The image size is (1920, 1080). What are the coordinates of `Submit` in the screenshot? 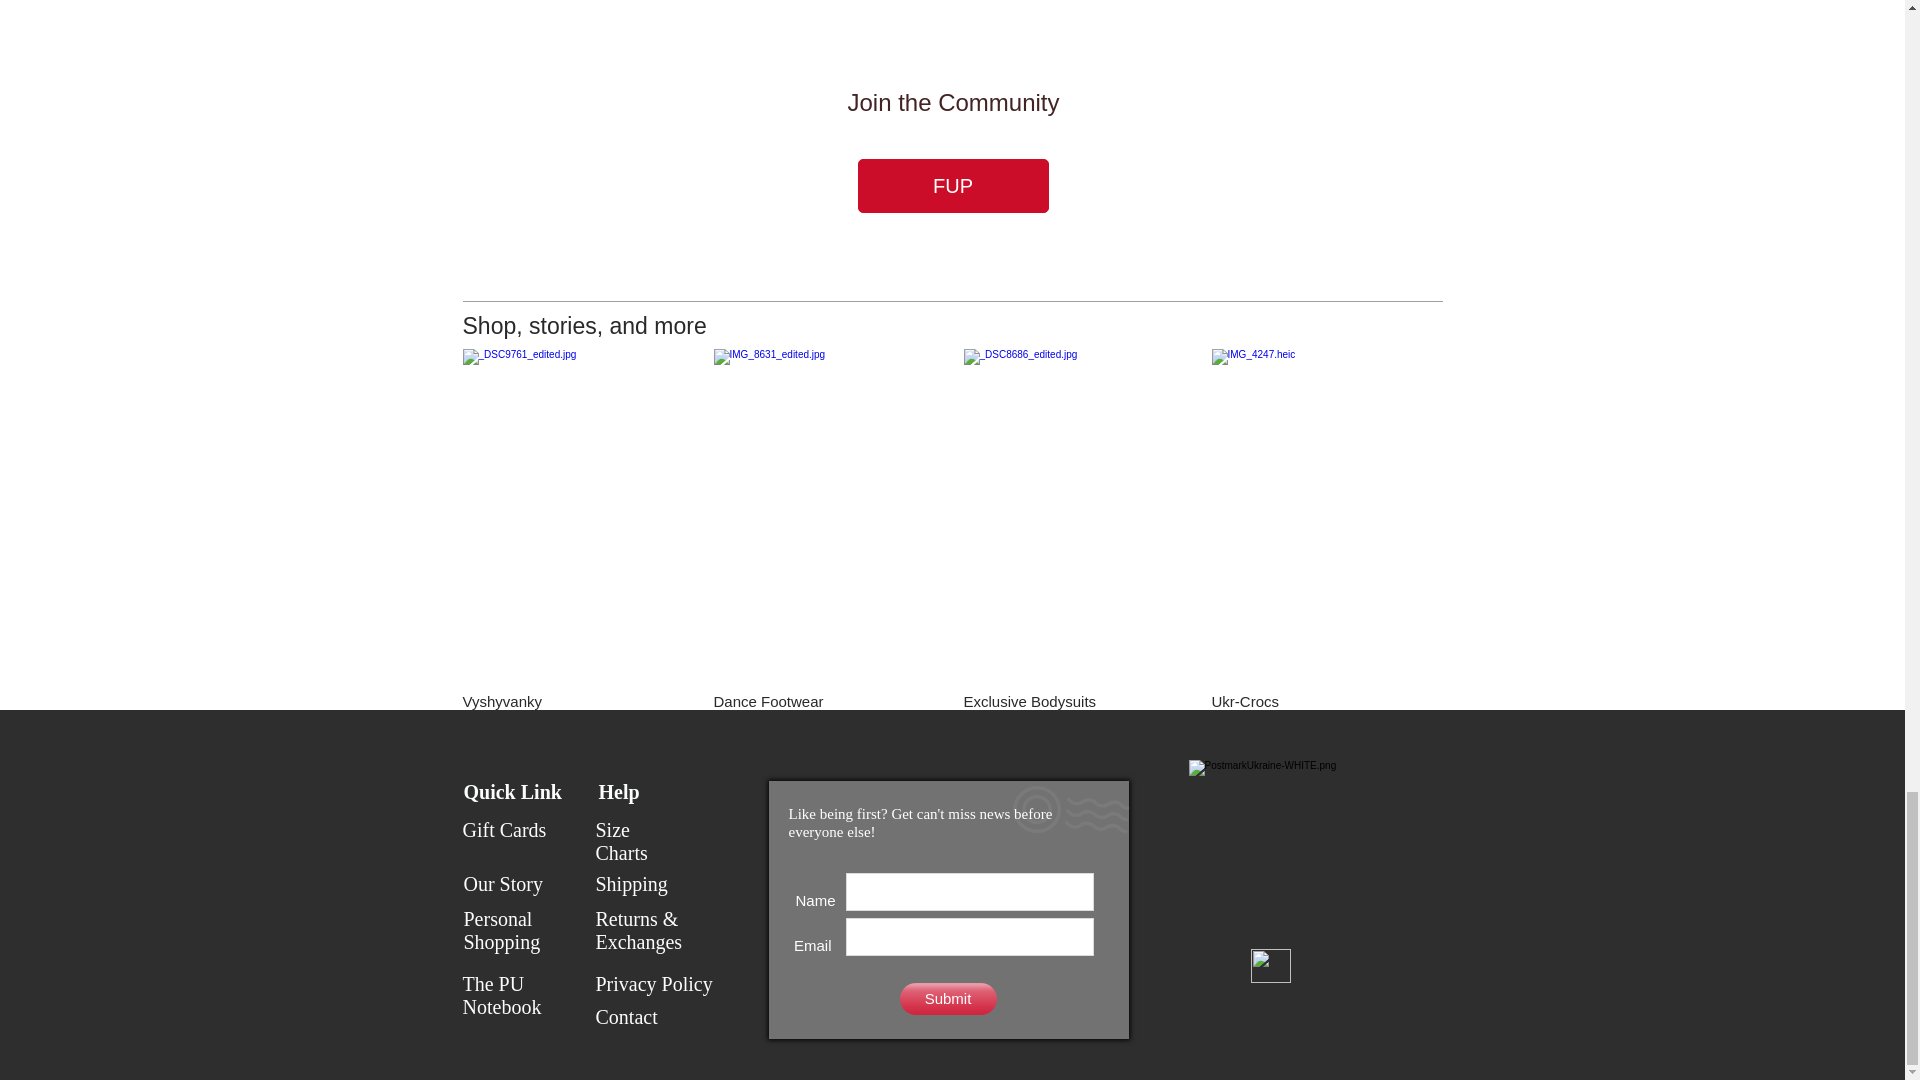 It's located at (948, 998).